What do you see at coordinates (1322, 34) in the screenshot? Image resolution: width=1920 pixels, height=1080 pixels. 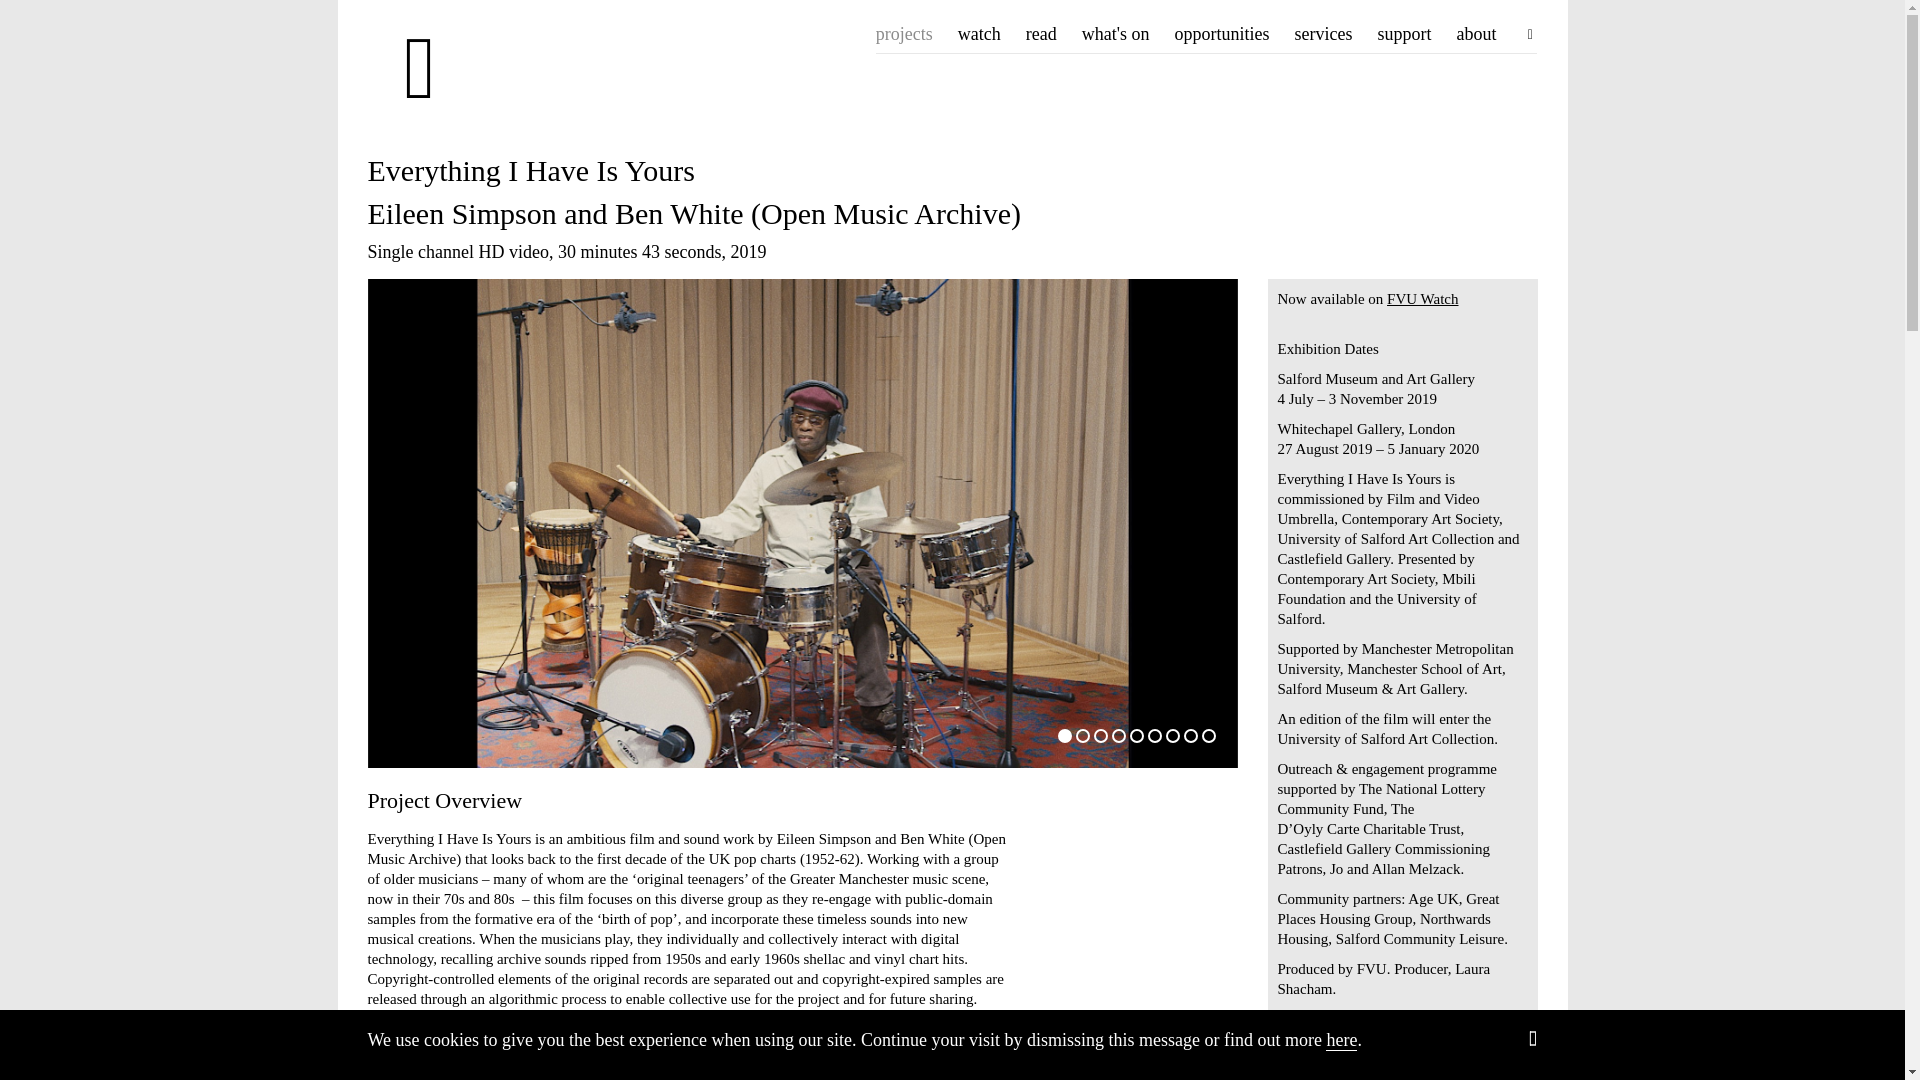 I see `services` at bounding box center [1322, 34].